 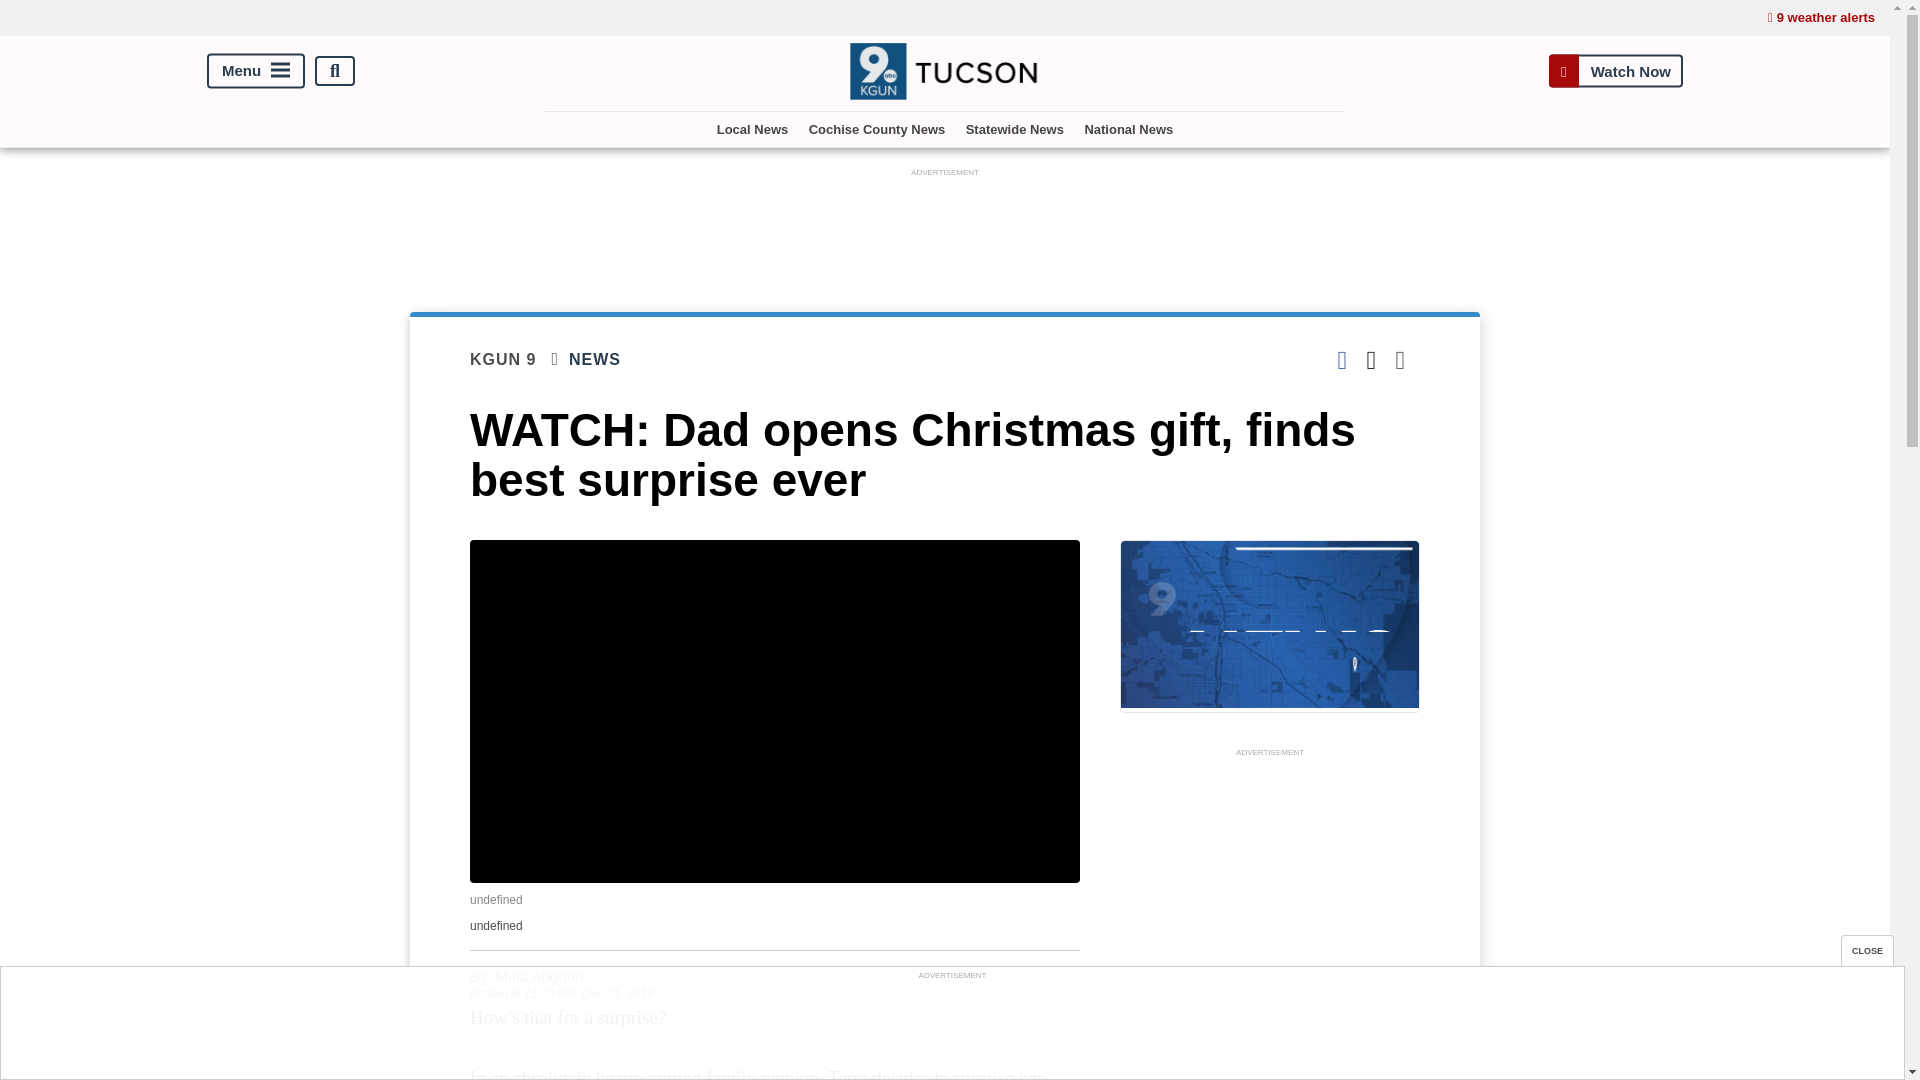 I want to click on Menu, so click(x=256, y=71).